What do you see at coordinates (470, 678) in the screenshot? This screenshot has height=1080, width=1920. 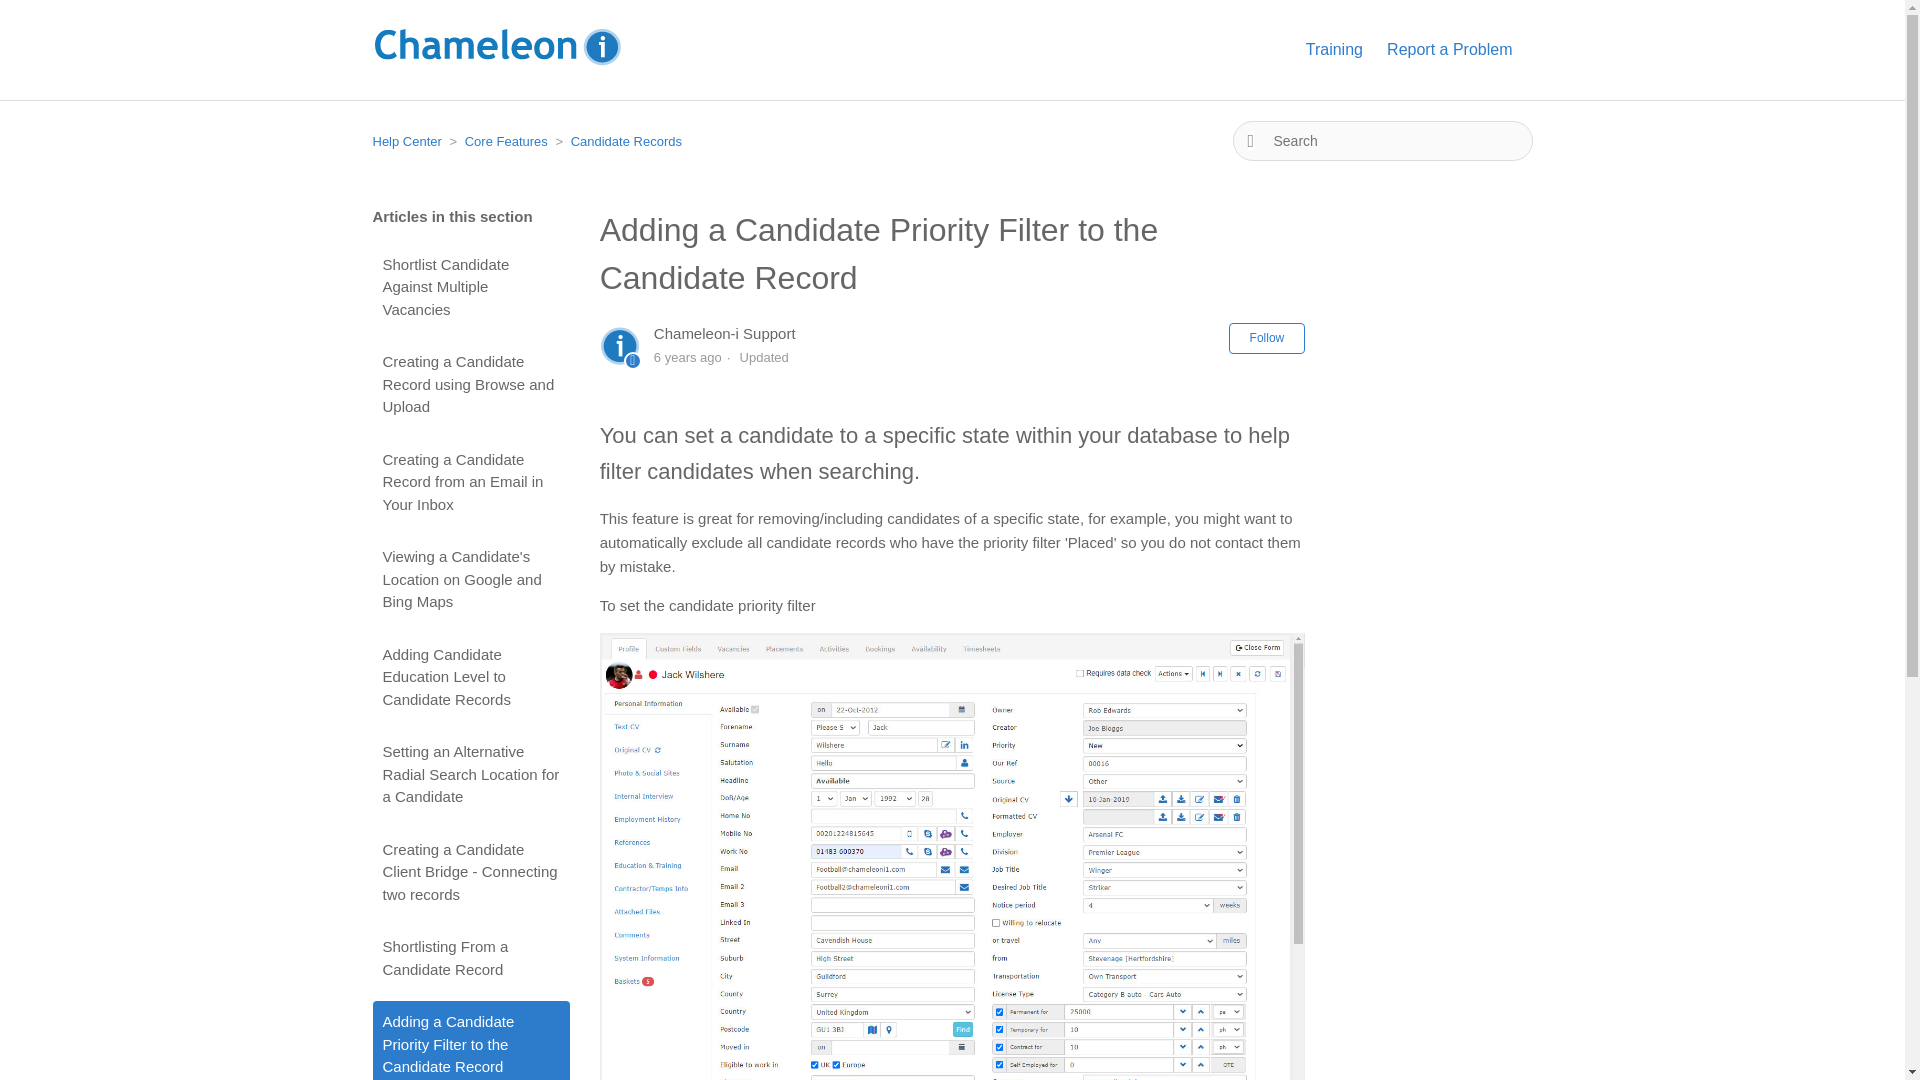 I see `Adding Candidate Education Level to Candidate Records` at bounding box center [470, 678].